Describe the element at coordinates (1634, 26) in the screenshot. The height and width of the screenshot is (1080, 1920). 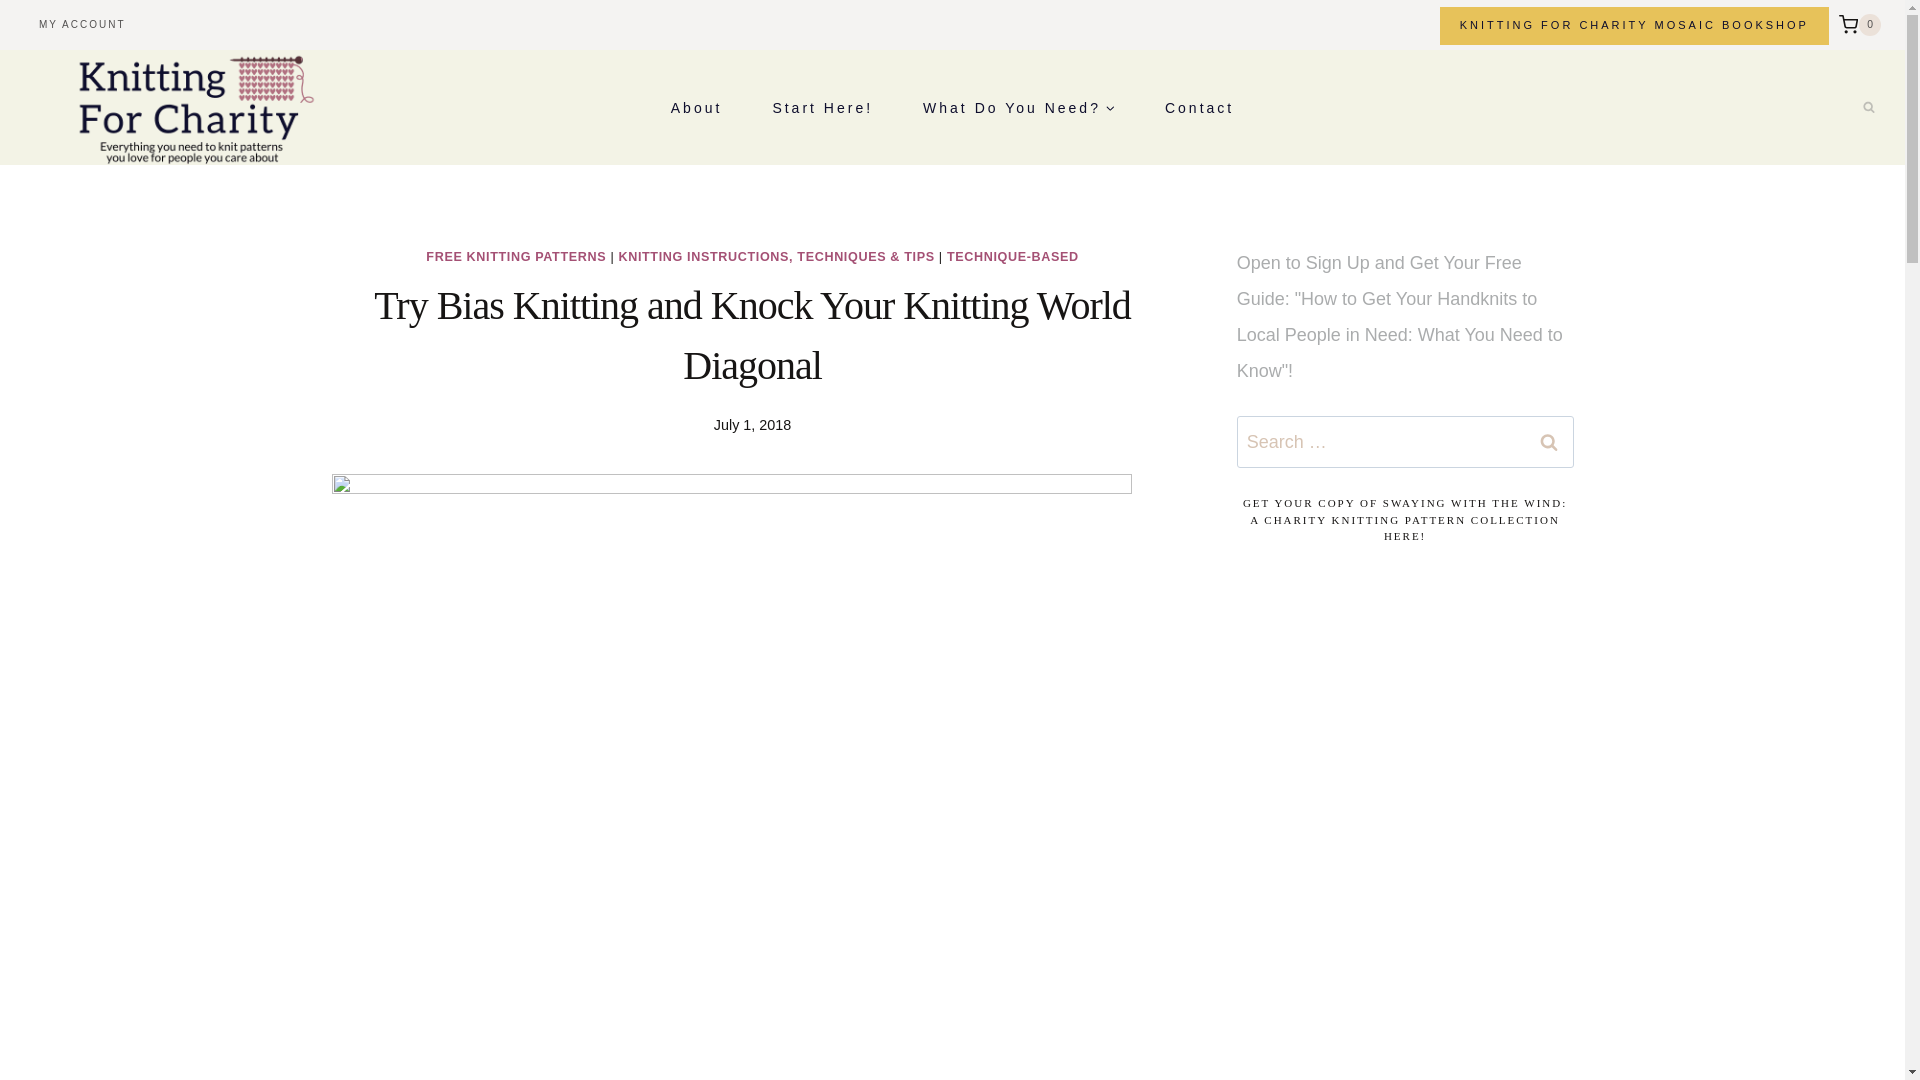
I see `KNITTING FOR CHARITY MOSAIC BOOKSHOP` at that location.